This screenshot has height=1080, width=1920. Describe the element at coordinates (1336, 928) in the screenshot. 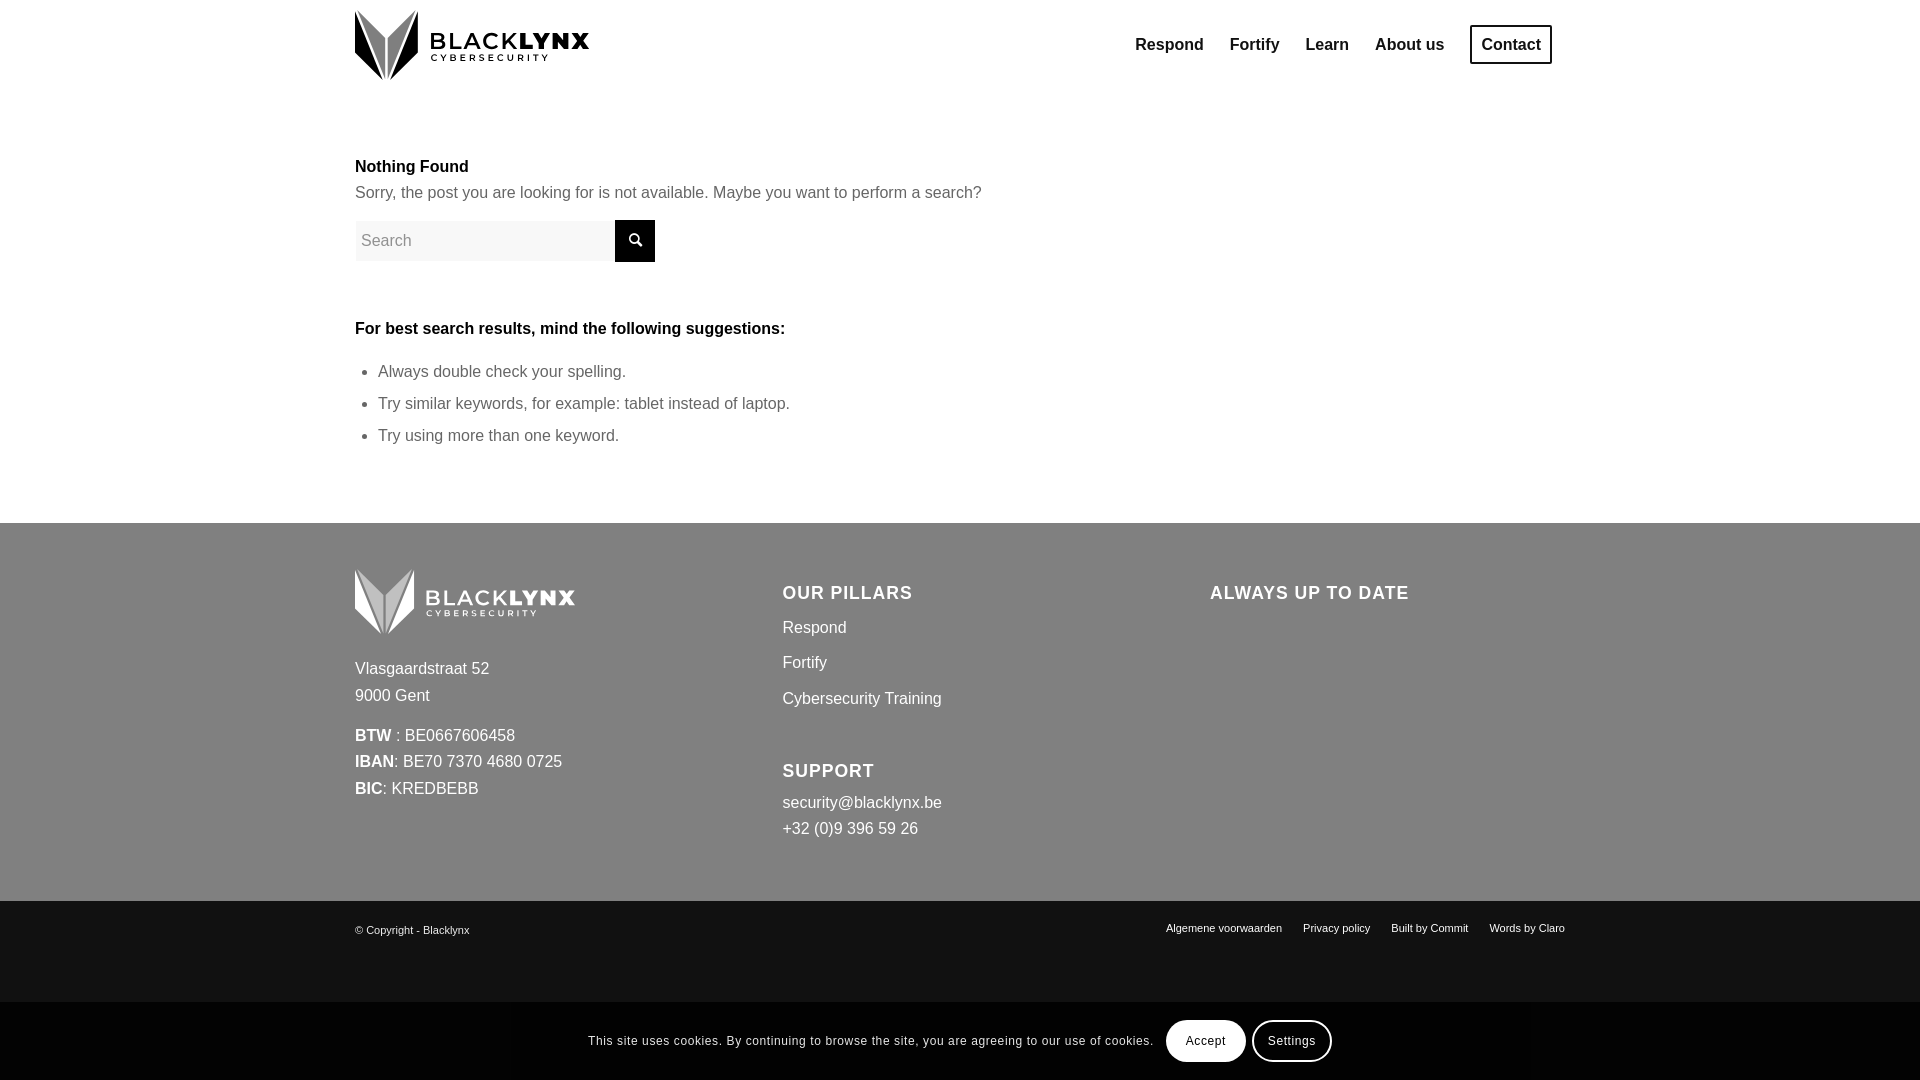

I see `Privacy policy` at that location.